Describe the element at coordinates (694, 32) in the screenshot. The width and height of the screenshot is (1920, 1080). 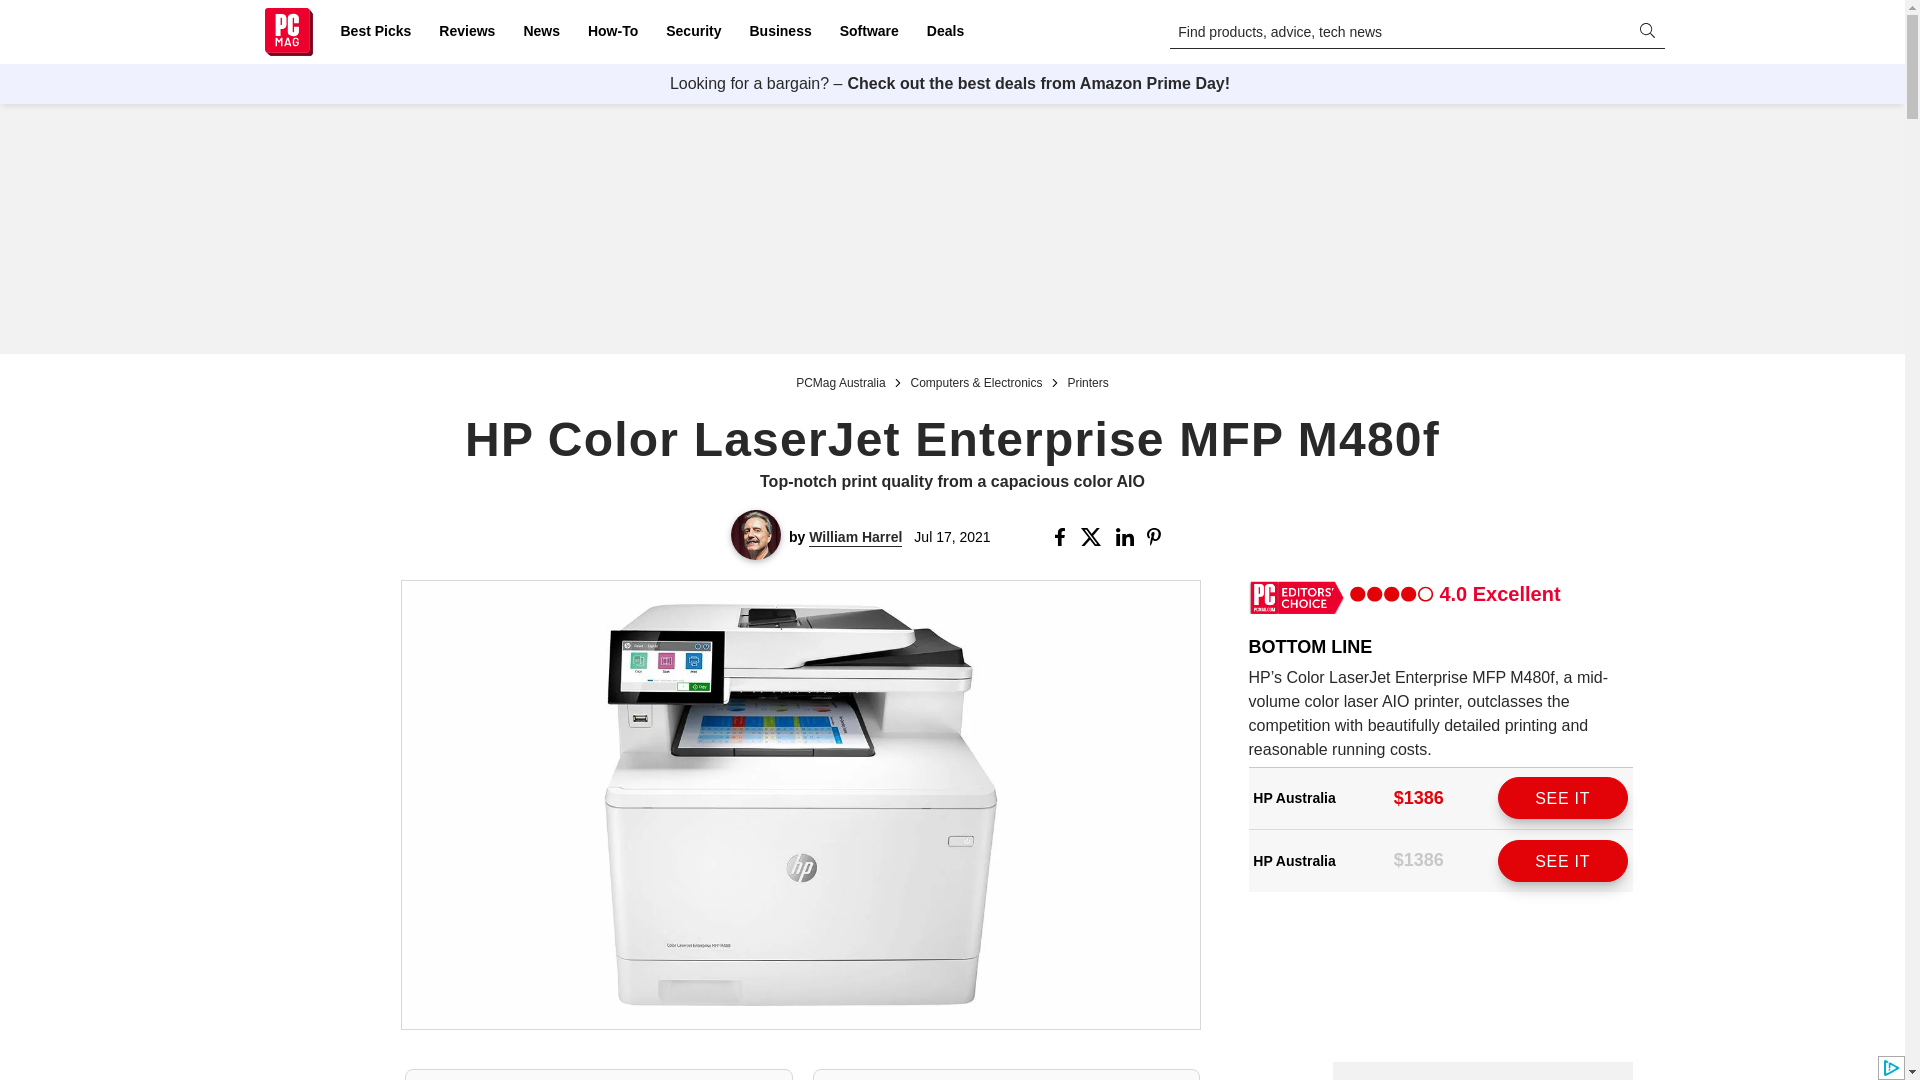
I see `Security` at that location.